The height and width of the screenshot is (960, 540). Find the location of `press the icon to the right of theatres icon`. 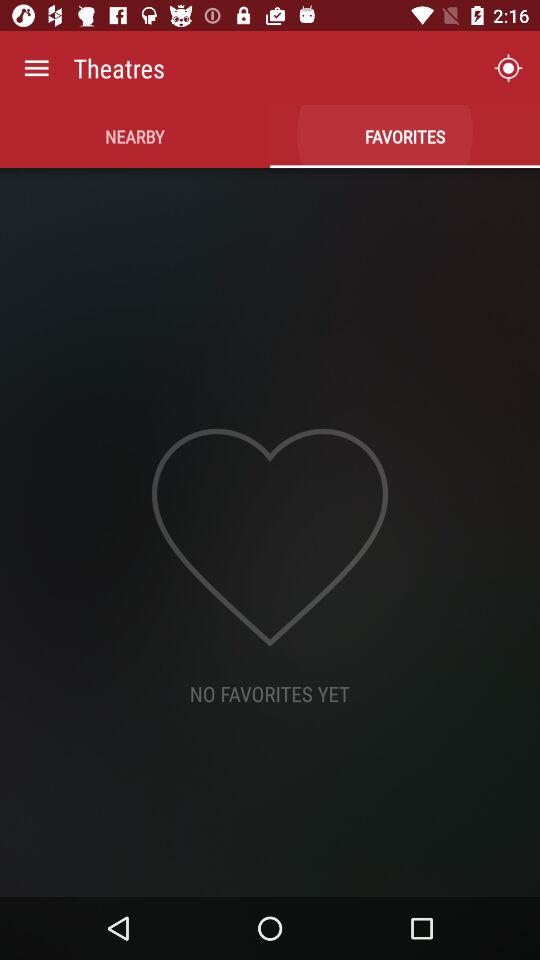

press the icon to the right of theatres icon is located at coordinates (508, 68).